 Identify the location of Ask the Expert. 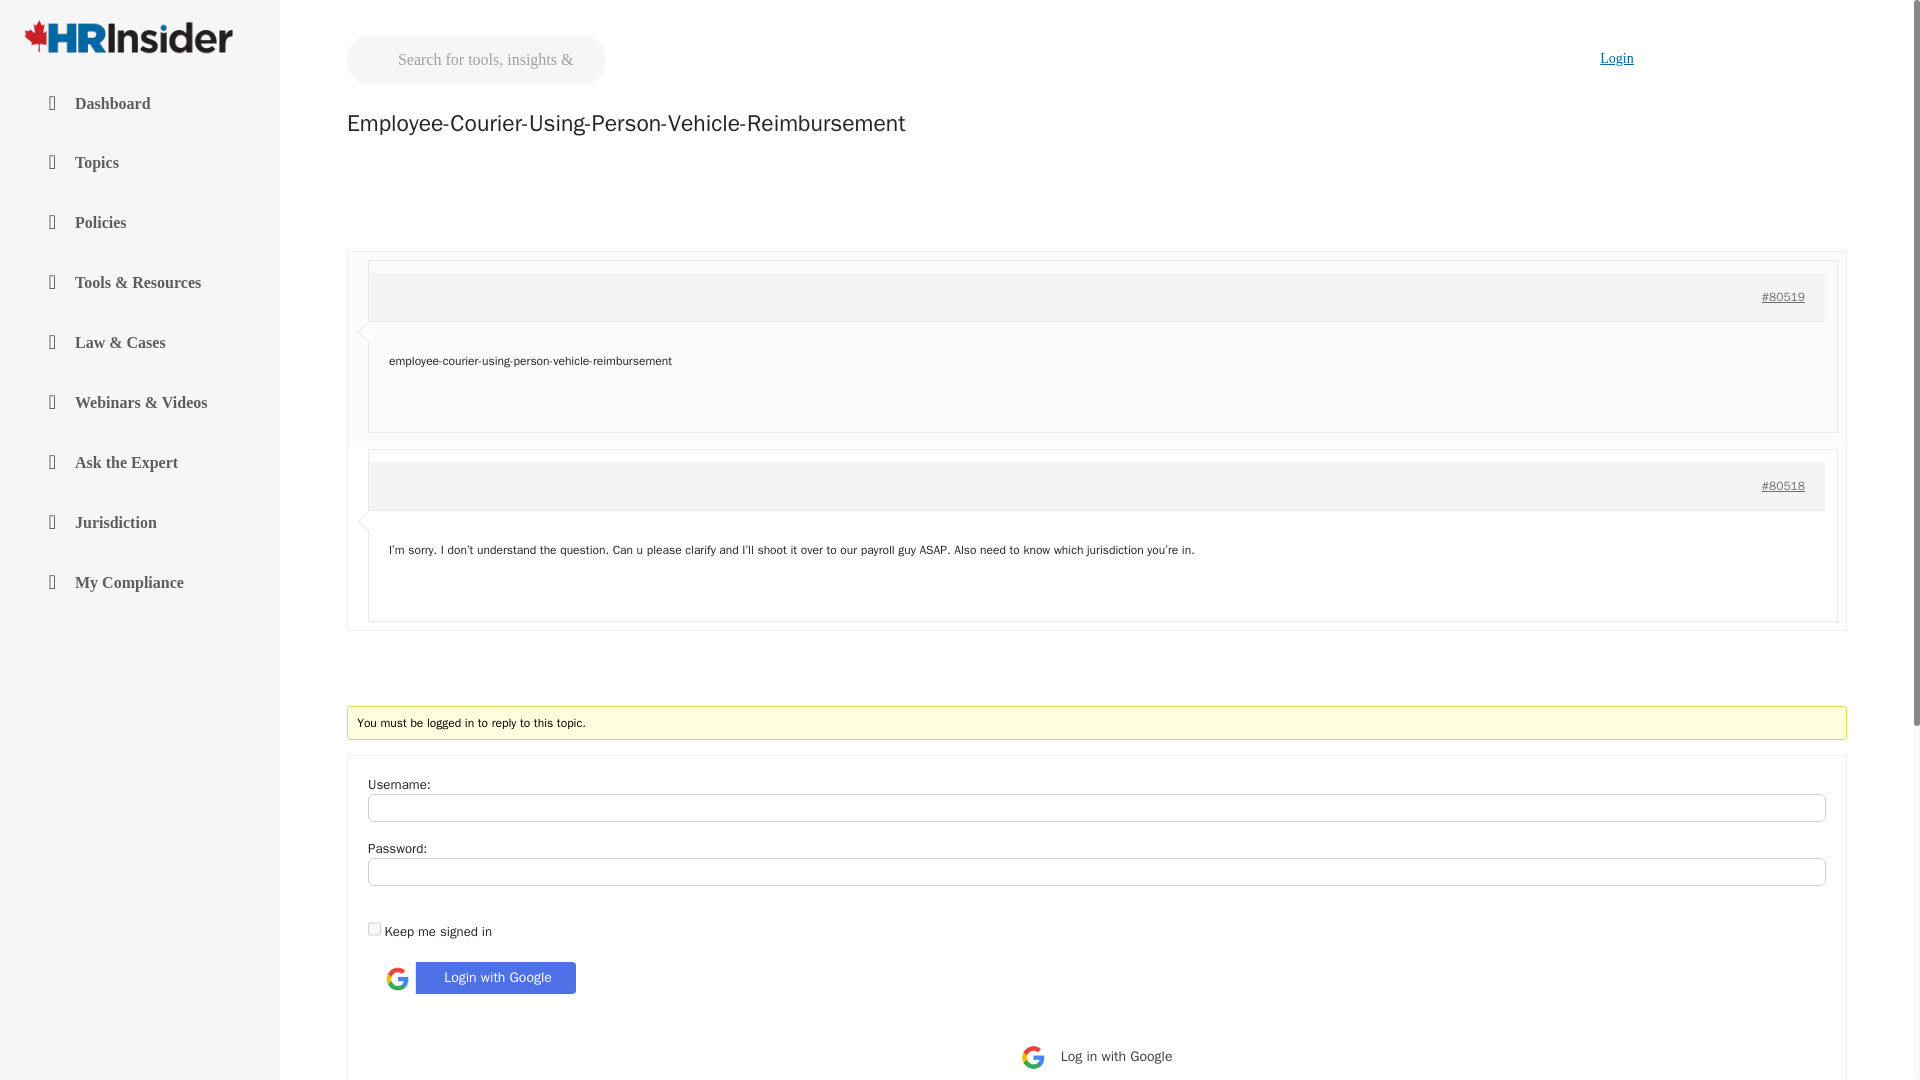
(140, 463).